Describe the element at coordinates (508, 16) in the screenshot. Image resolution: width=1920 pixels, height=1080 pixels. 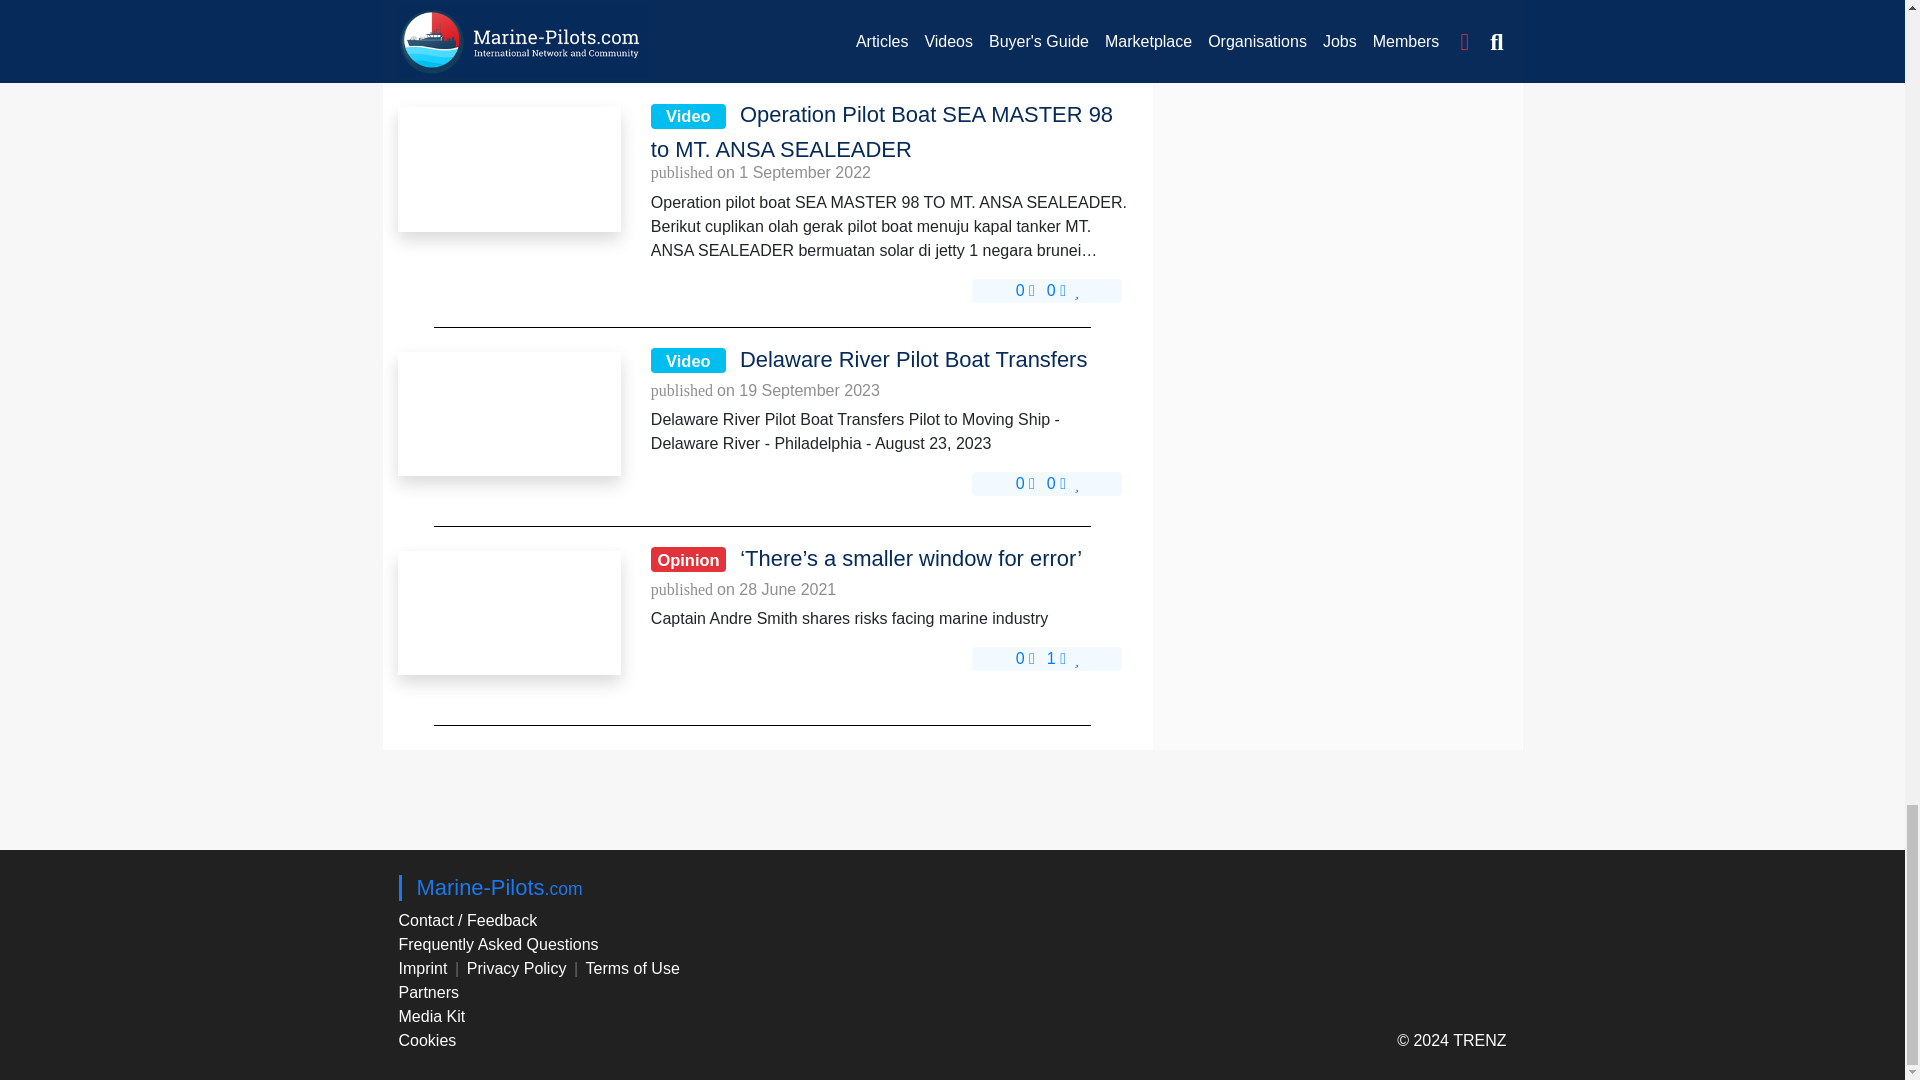
I see `Thai maritime pilots - image video` at that location.